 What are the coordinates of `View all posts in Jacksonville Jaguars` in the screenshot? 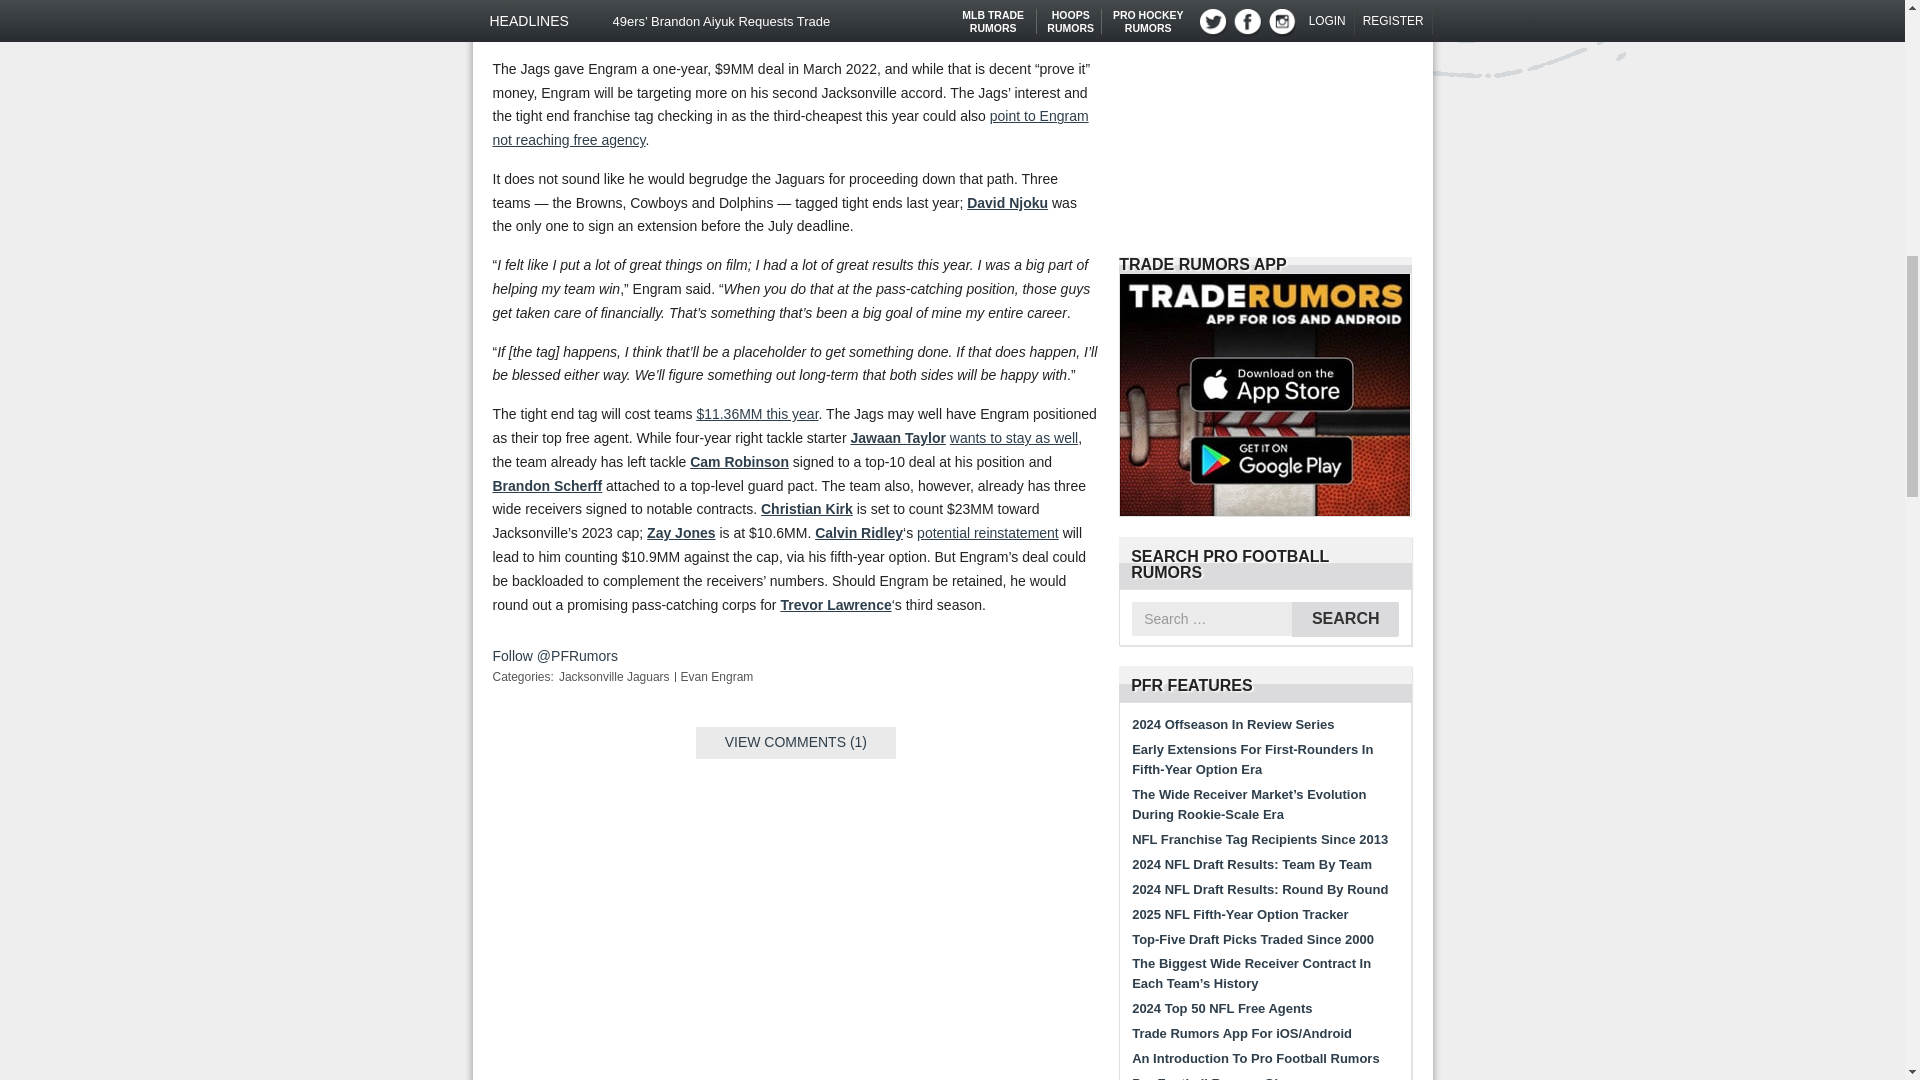 It's located at (614, 676).